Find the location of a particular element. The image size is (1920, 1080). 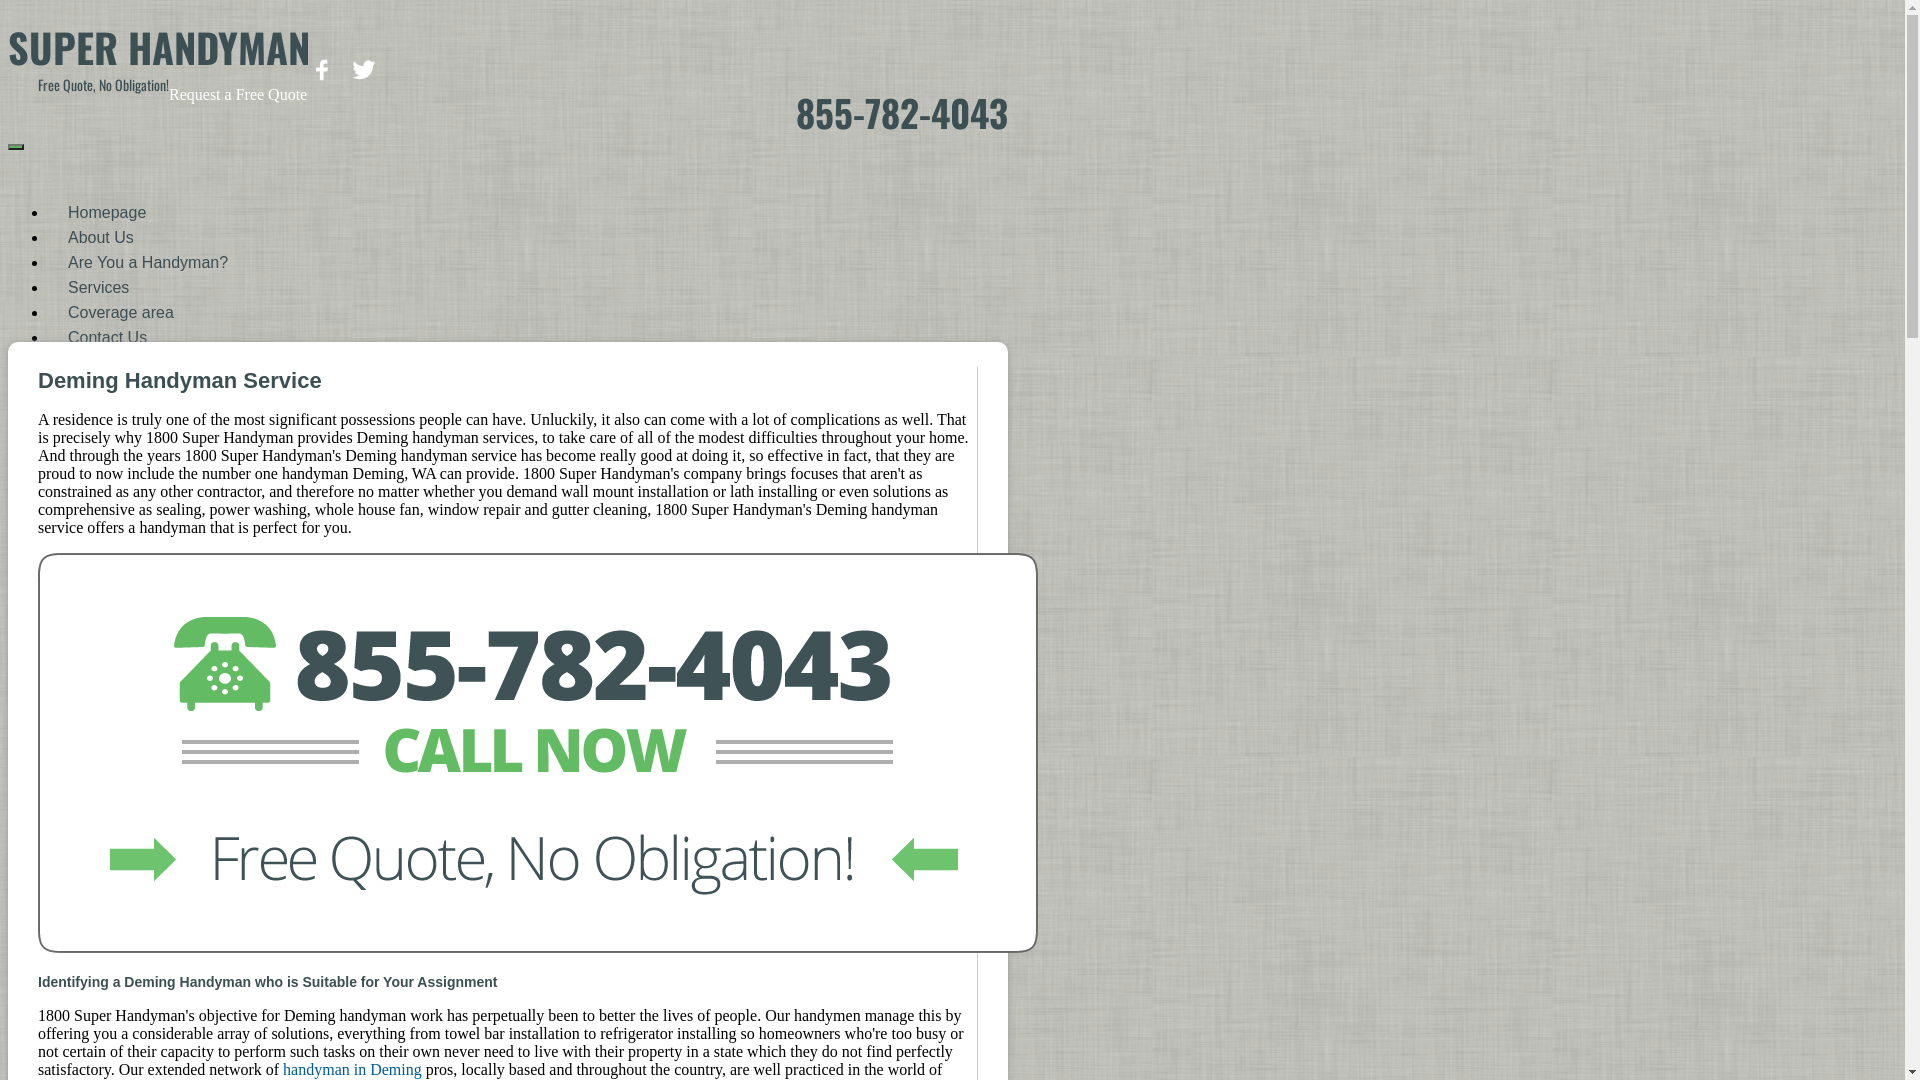

About Us is located at coordinates (101, 240).